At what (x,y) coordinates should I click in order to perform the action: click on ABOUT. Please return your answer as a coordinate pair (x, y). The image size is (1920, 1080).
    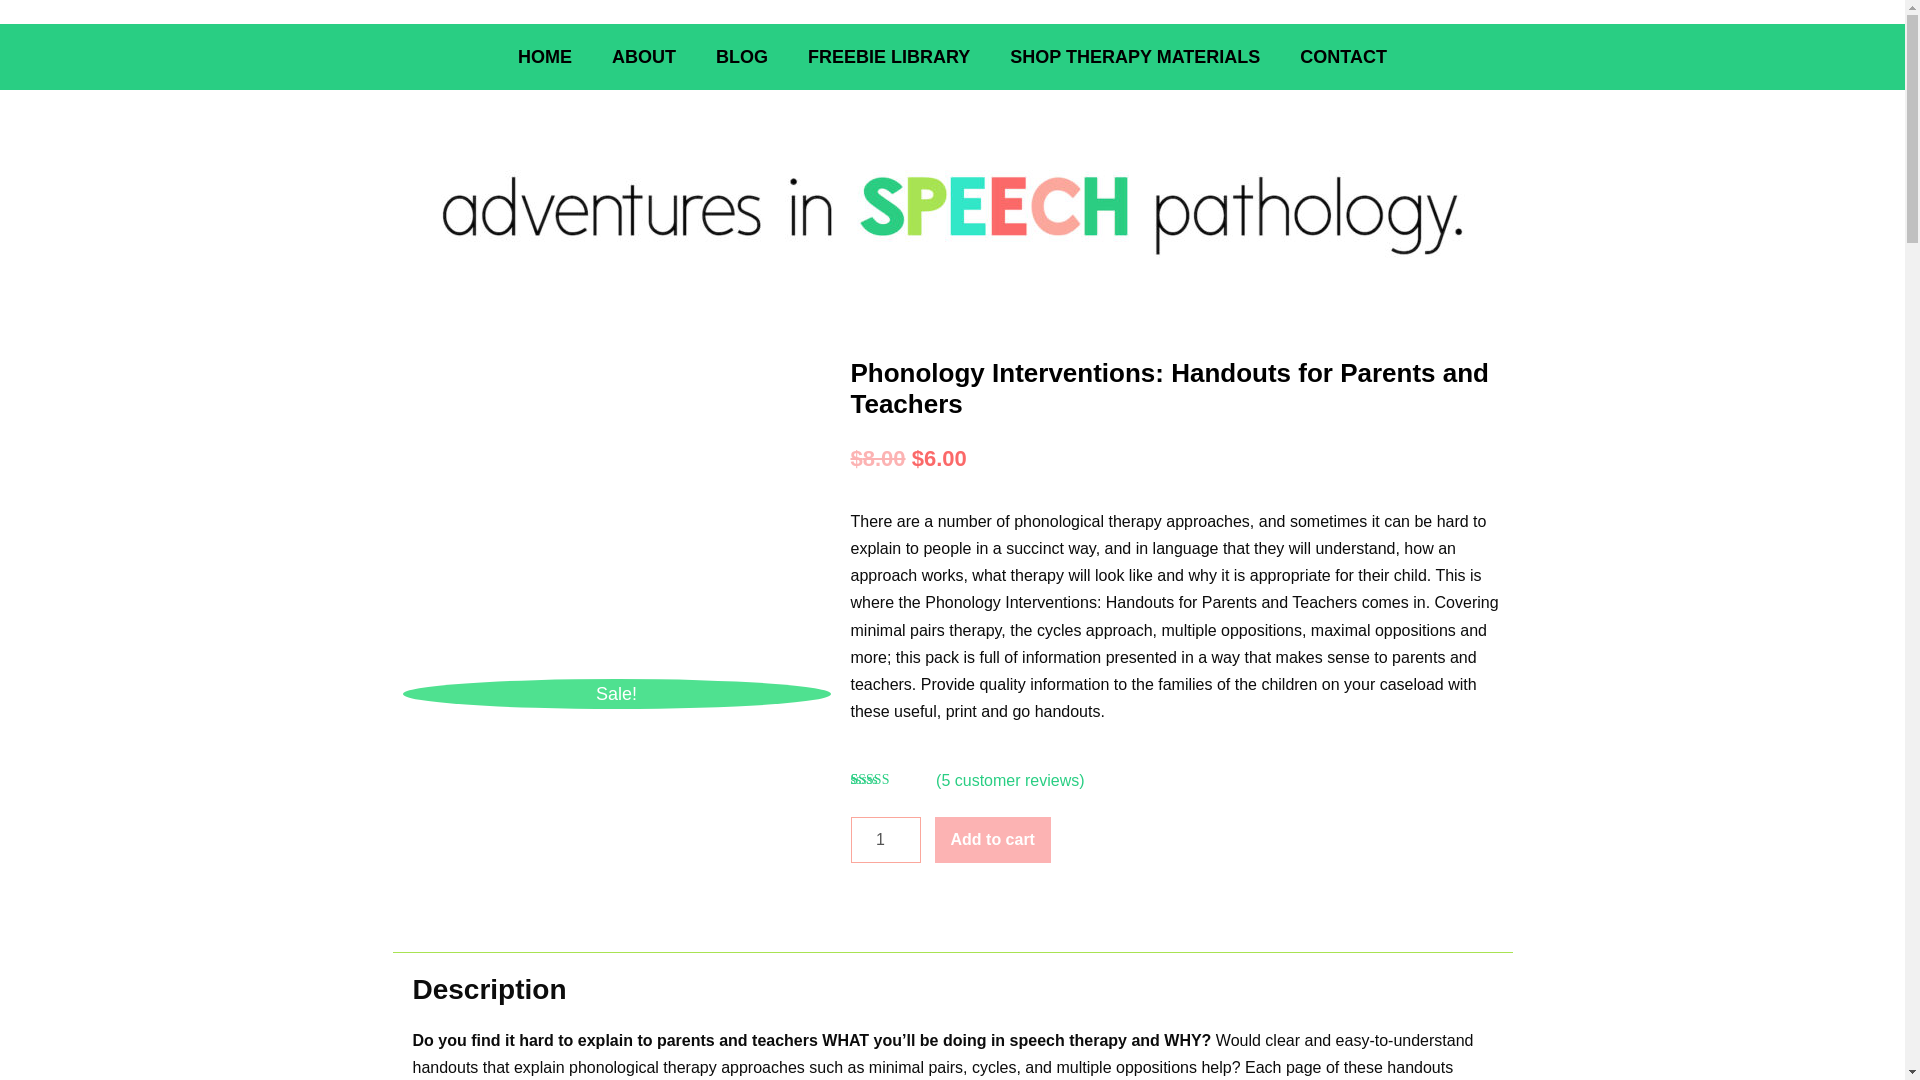
    Looking at the image, I should click on (643, 56).